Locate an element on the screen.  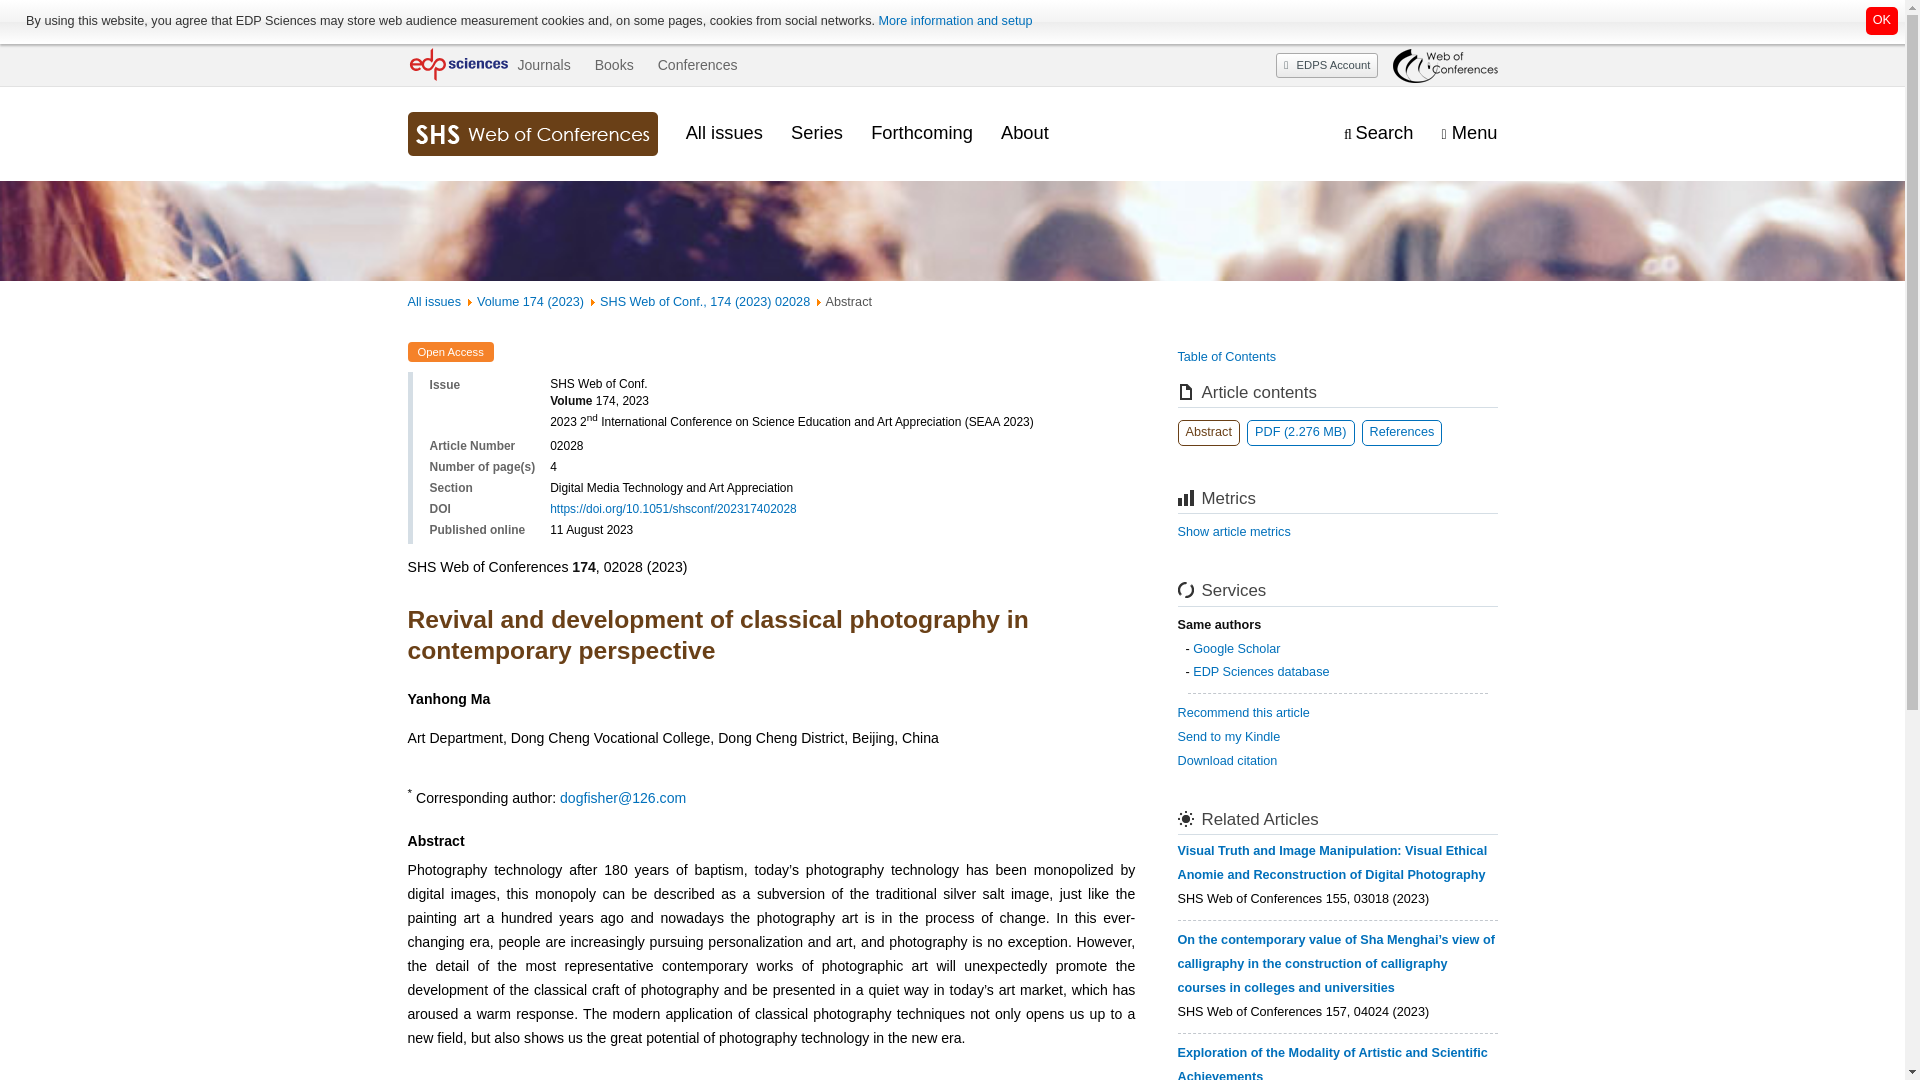
Abstract is located at coordinates (1209, 433).